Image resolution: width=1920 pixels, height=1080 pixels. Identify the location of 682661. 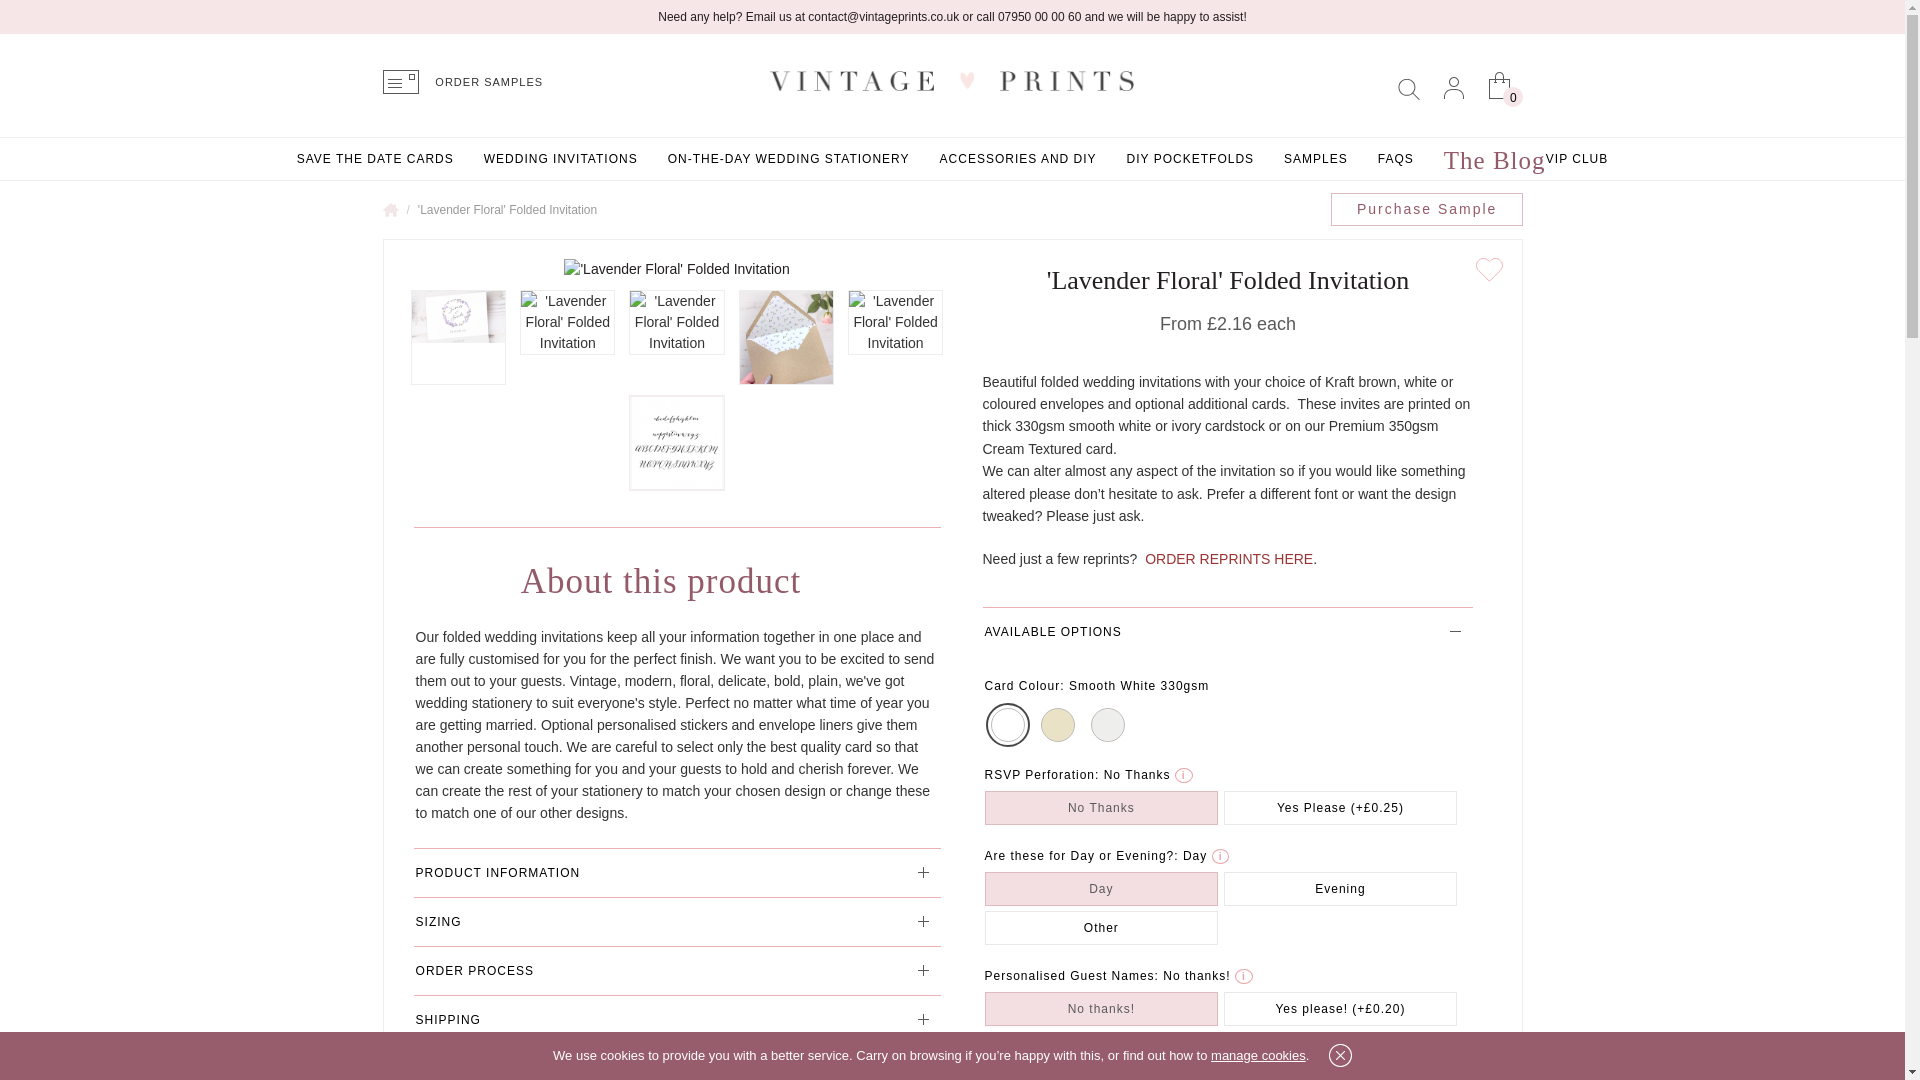
(1338, 808).